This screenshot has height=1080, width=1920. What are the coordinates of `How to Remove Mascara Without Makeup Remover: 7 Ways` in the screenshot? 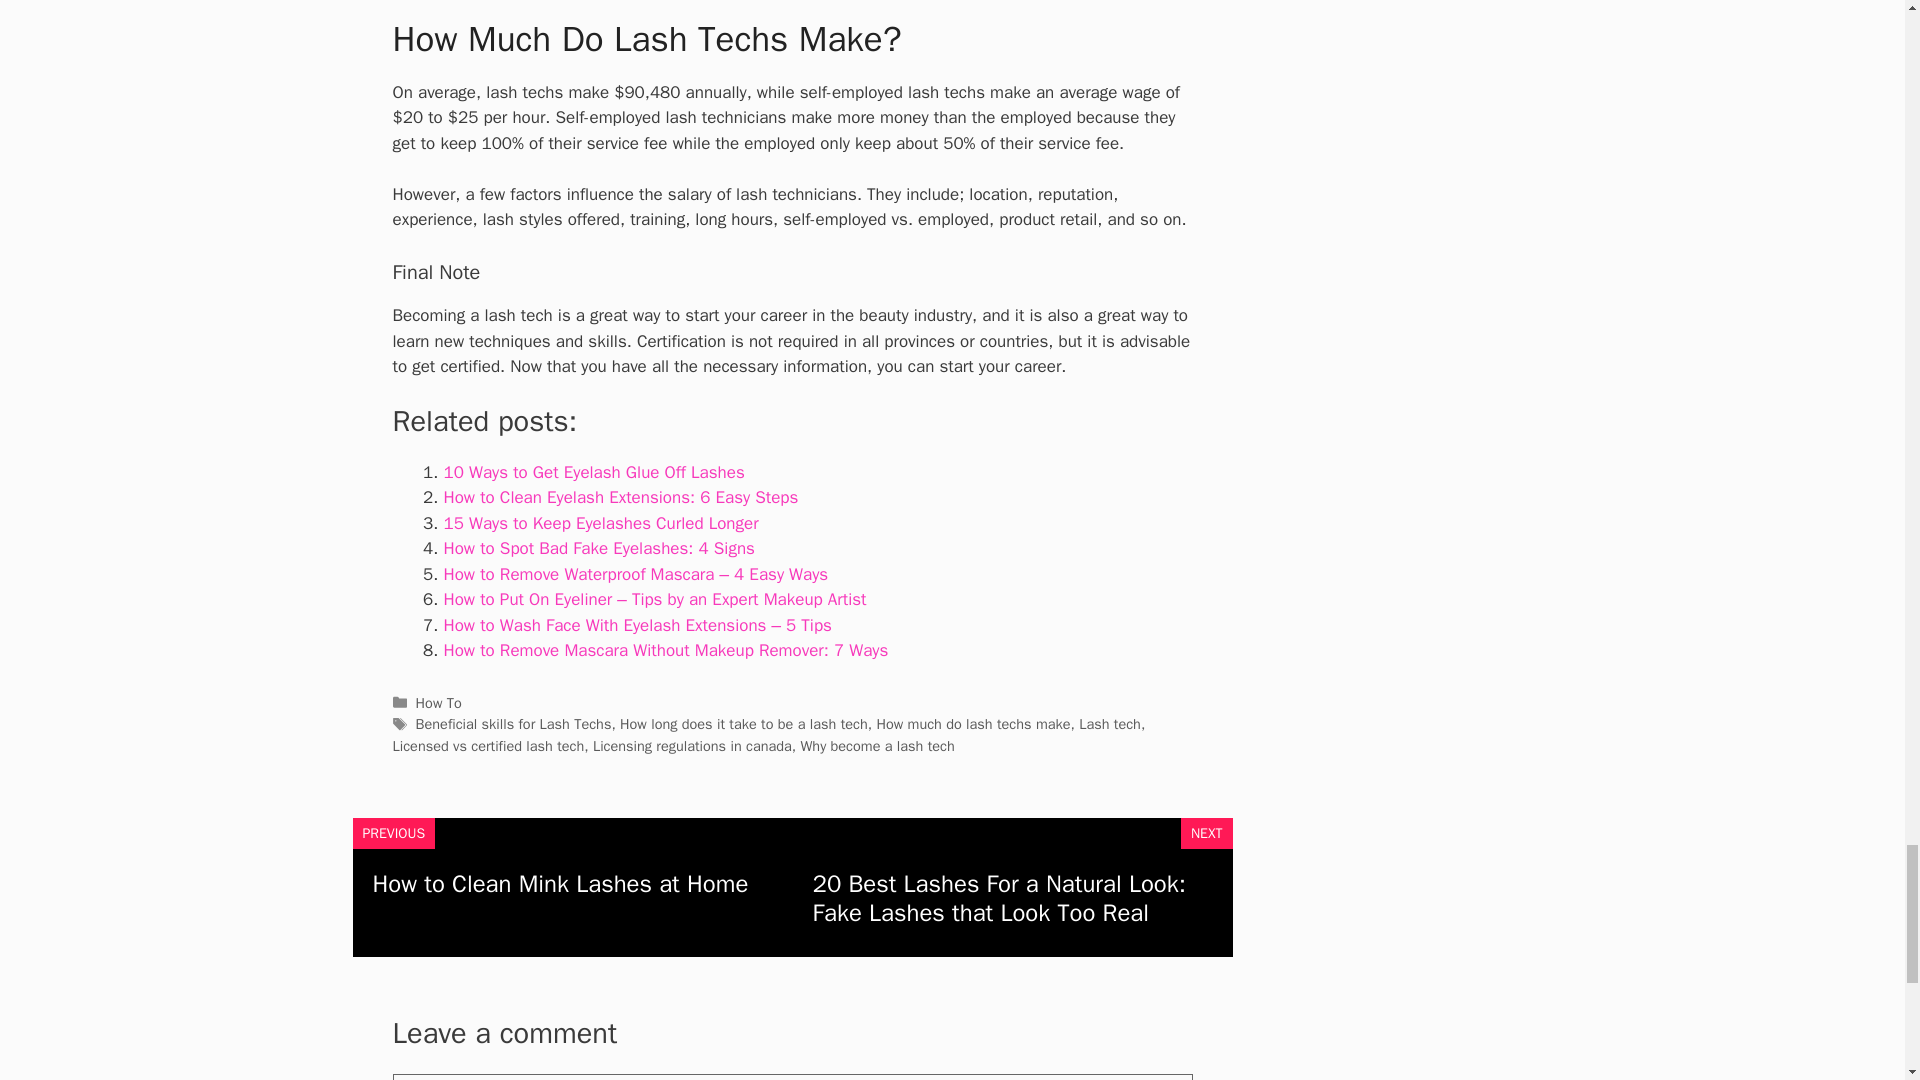 It's located at (666, 650).